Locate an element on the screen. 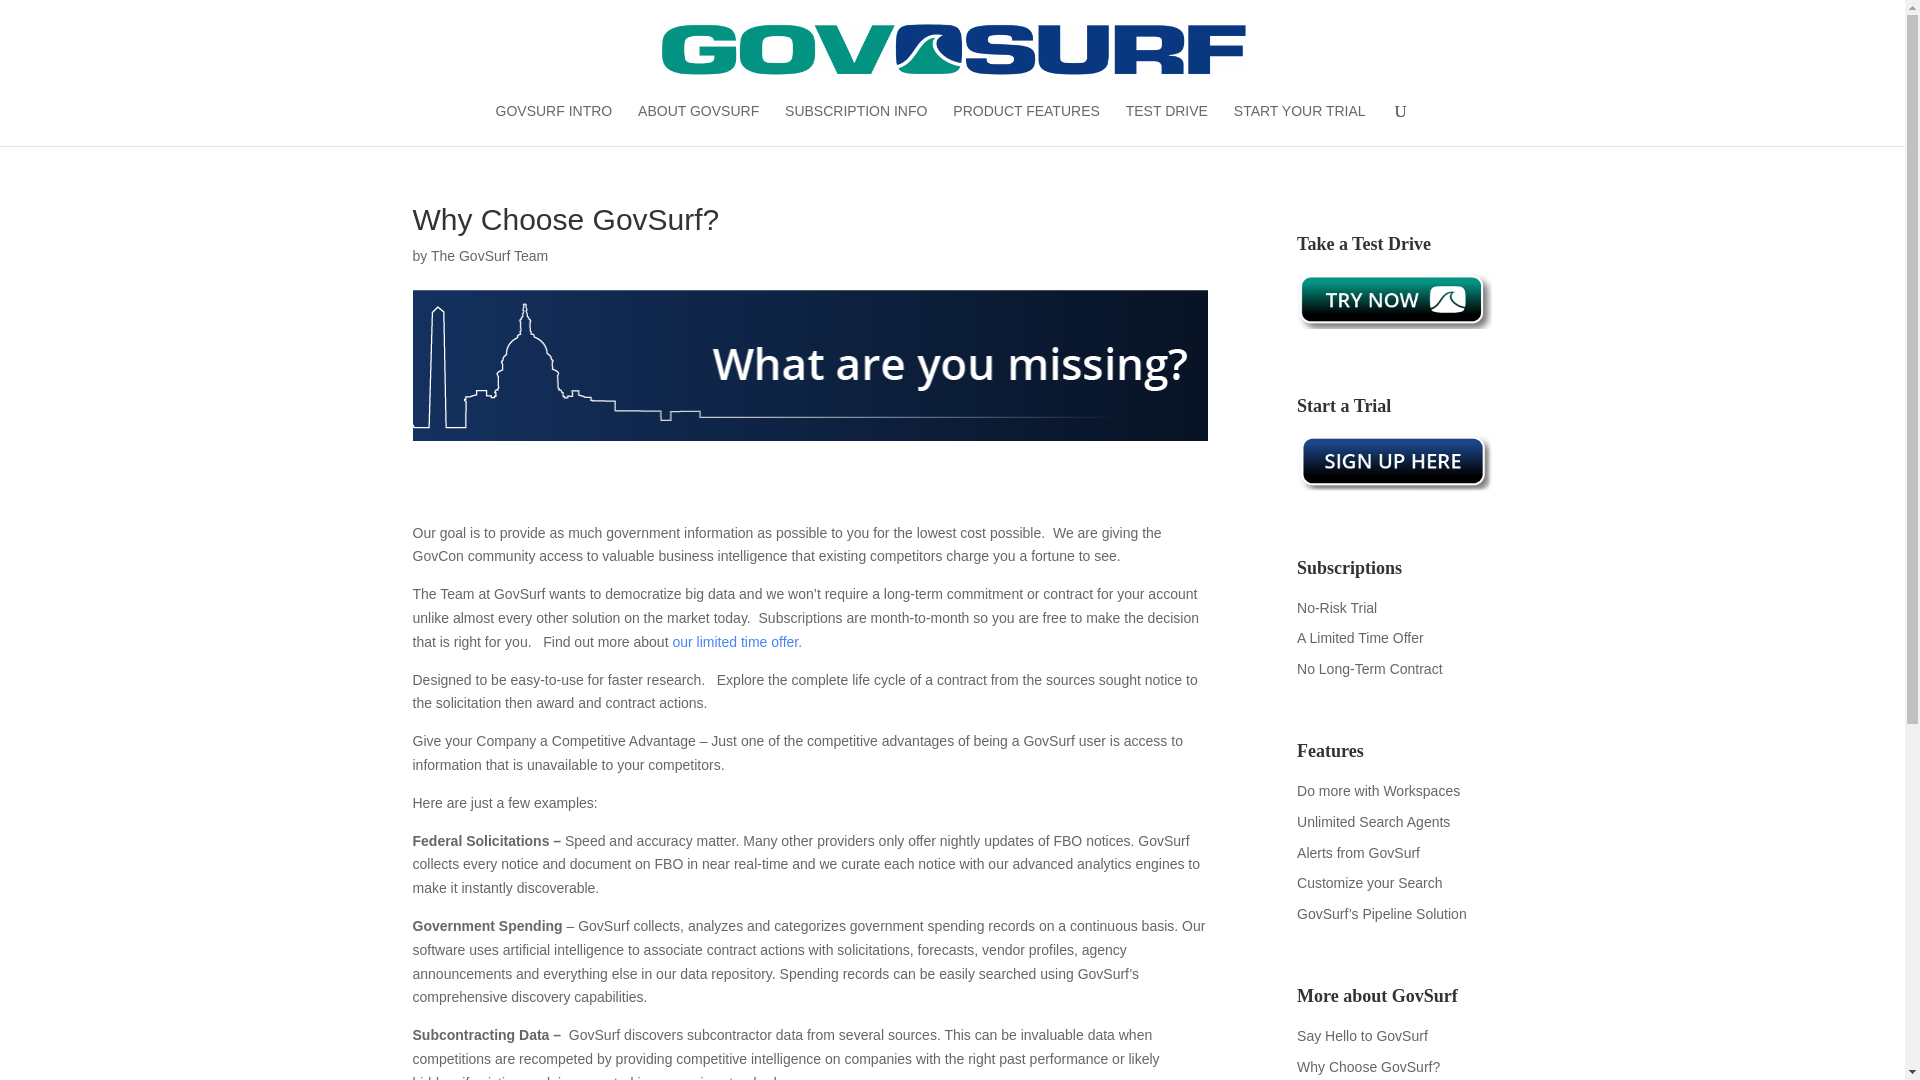  Do more with Workspaces is located at coordinates (1378, 791).